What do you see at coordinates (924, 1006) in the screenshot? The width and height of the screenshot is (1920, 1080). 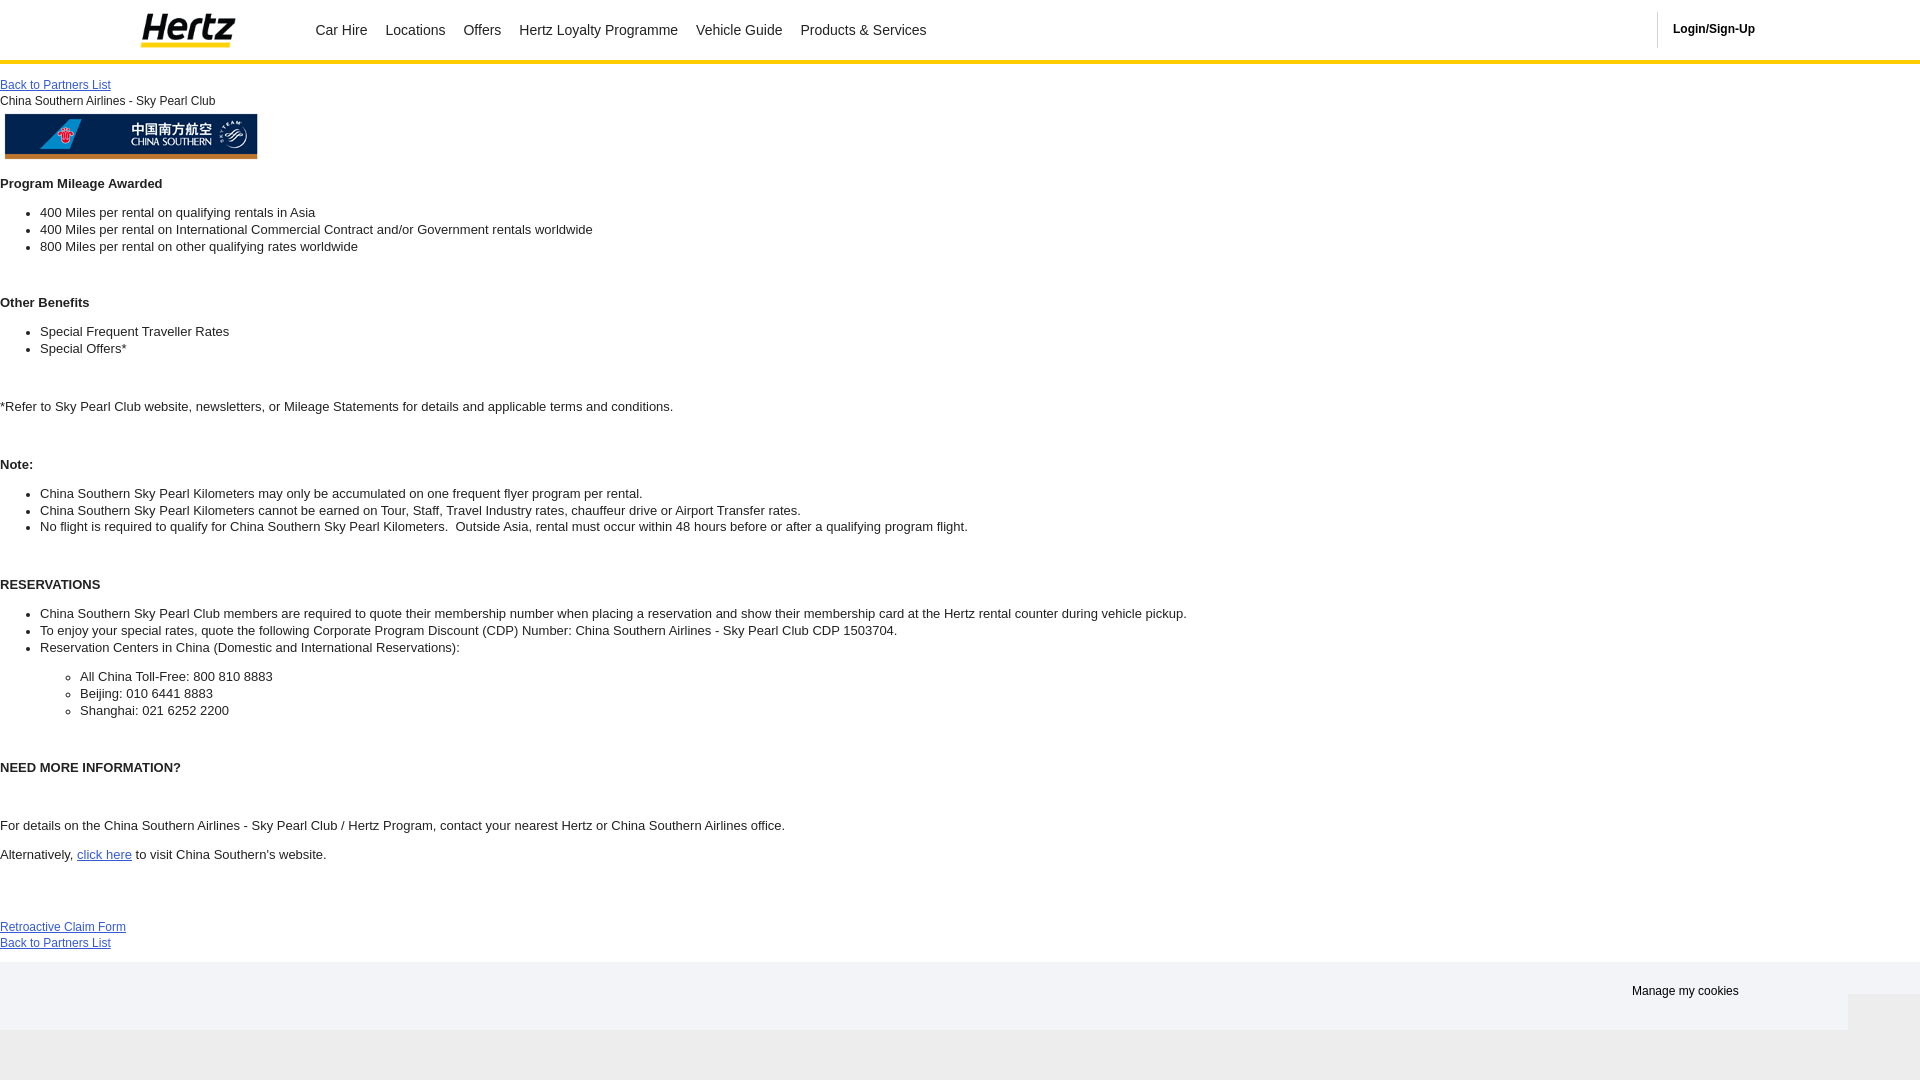 I see `Manage my cookies` at bounding box center [924, 1006].